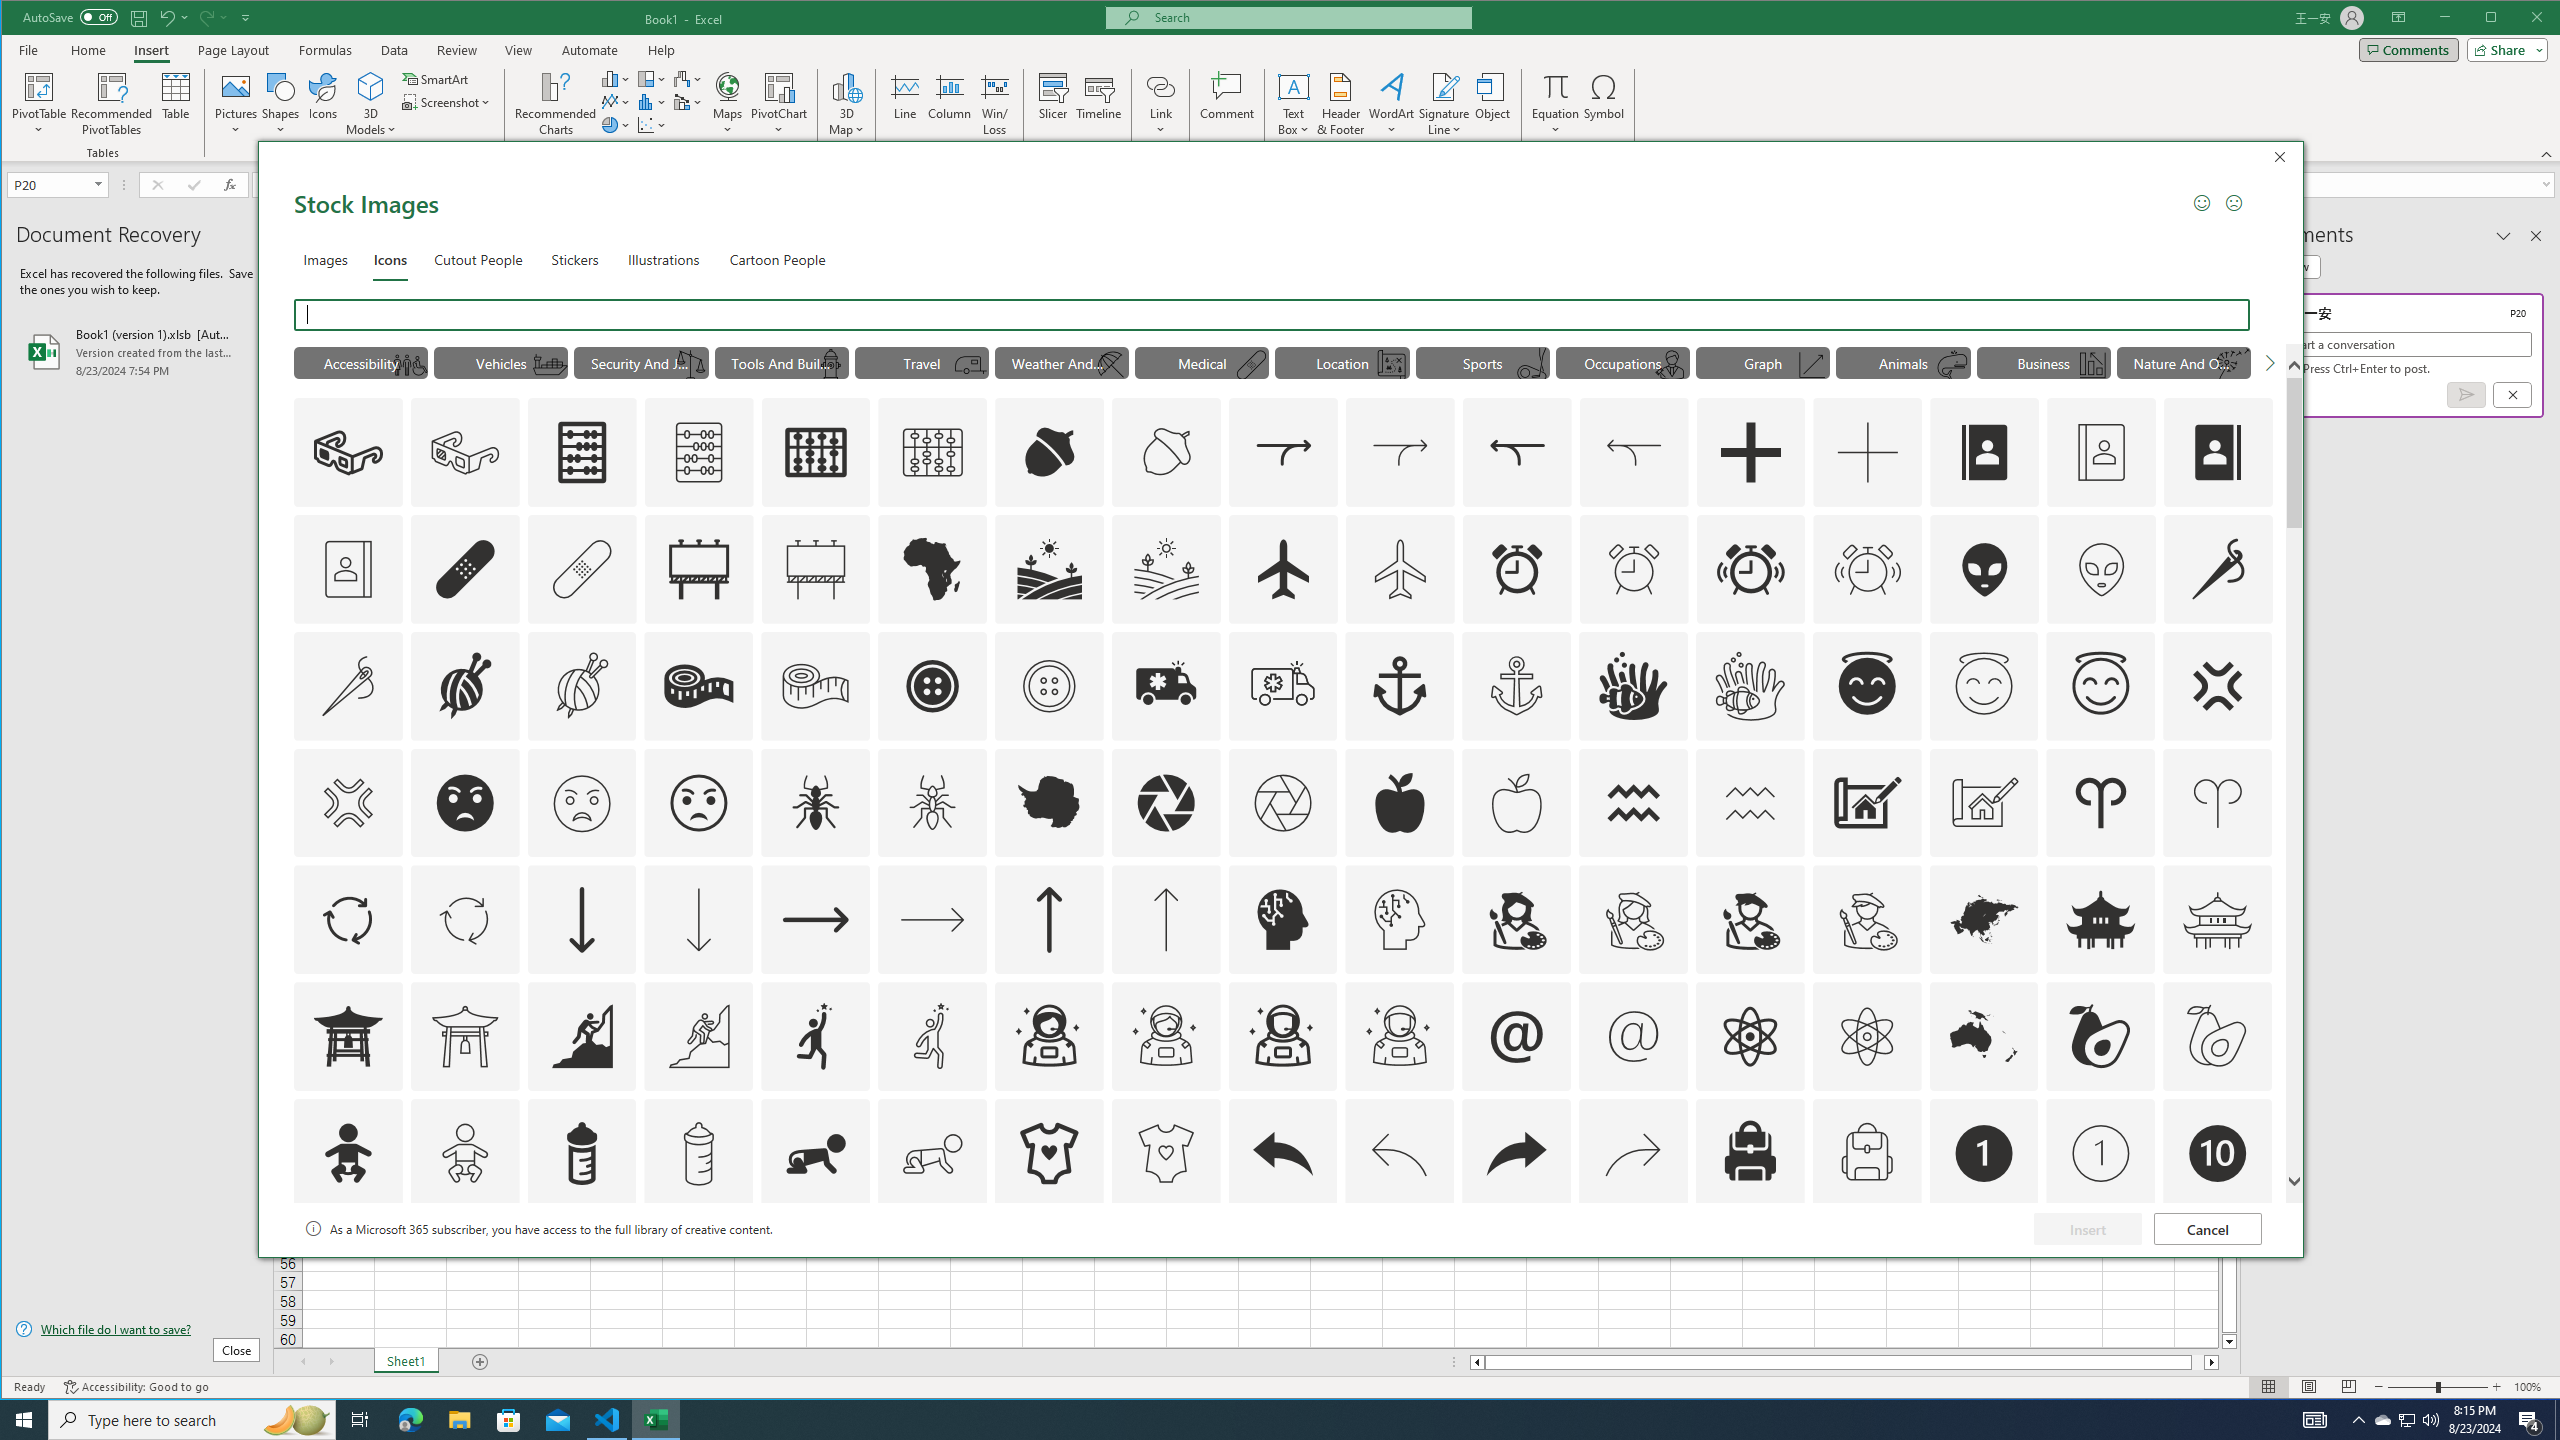 The image size is (2560, 1440). Describe the element at coordinates (1262, 1420) in the screenshot. I see `Running applications` at that location.